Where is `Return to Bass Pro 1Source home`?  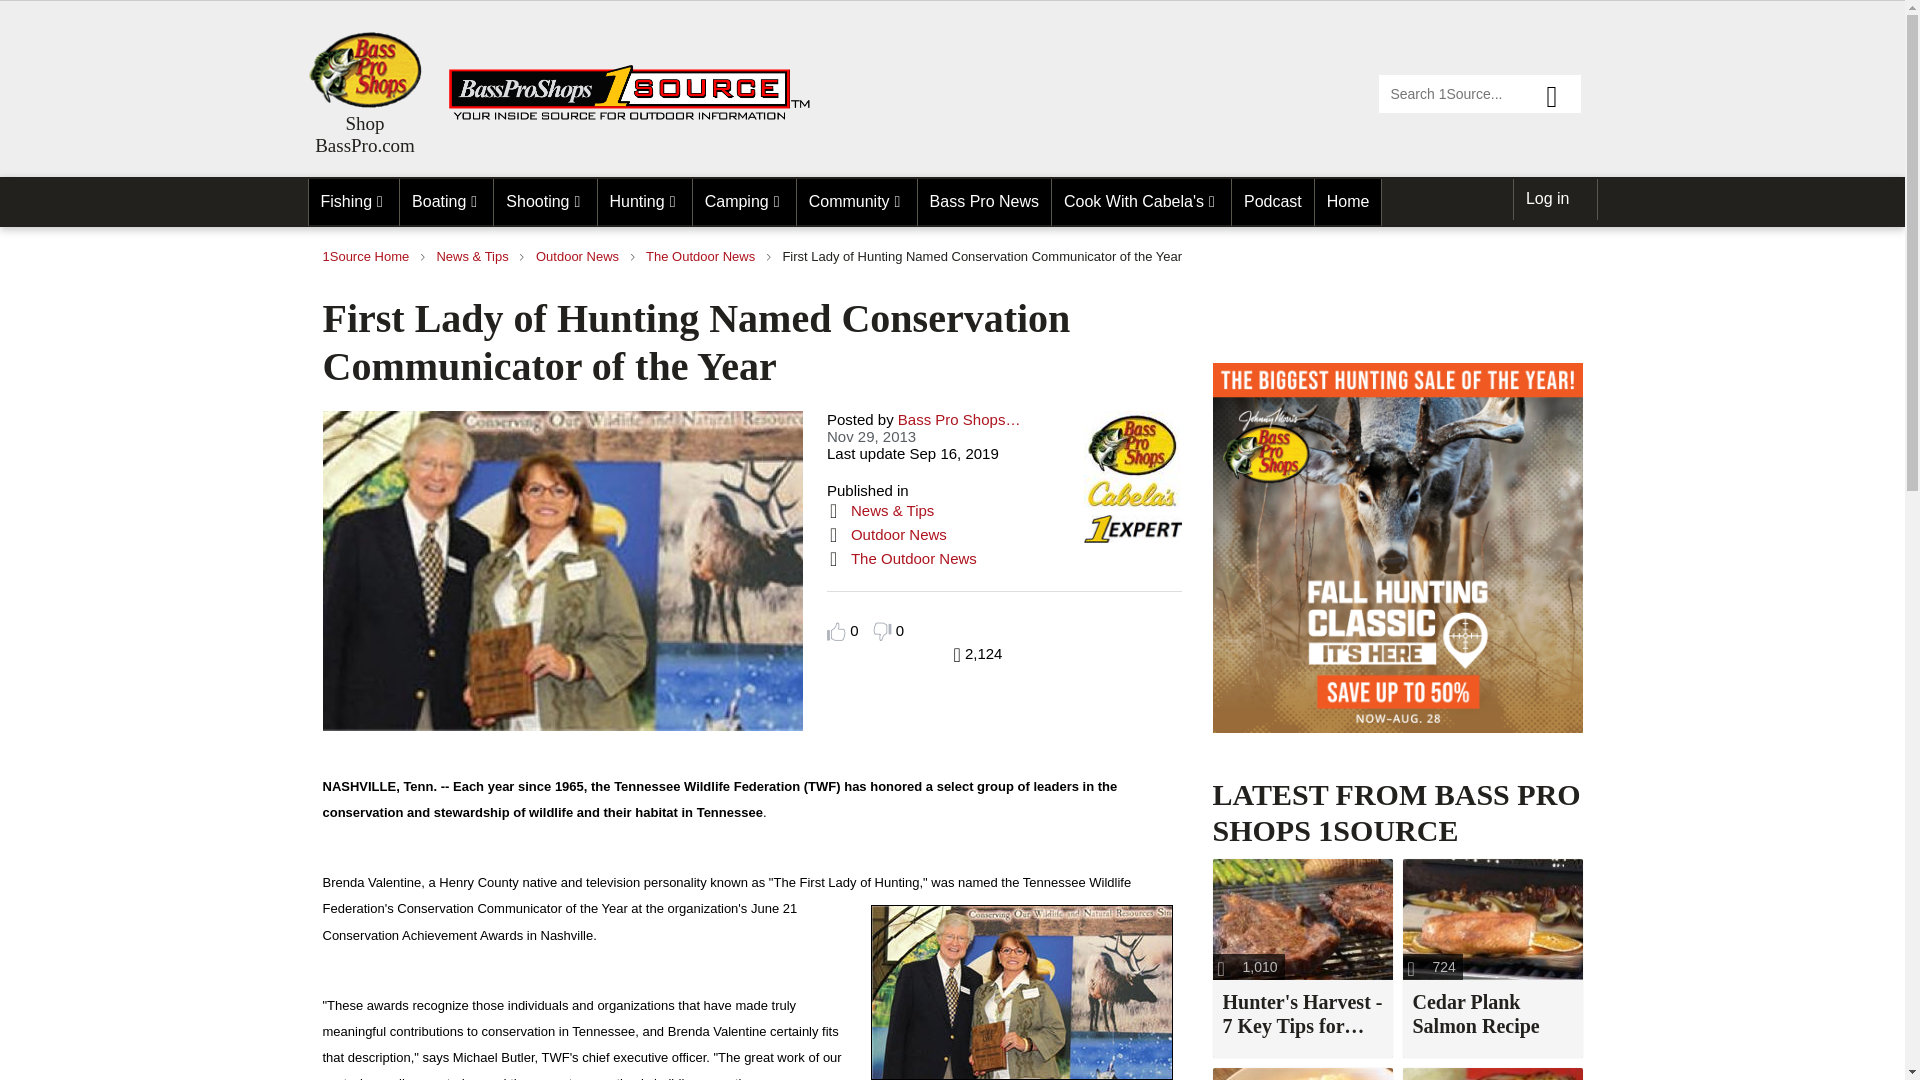
Return to Bass Pro 1Source home is located at coordinates (638, 116).